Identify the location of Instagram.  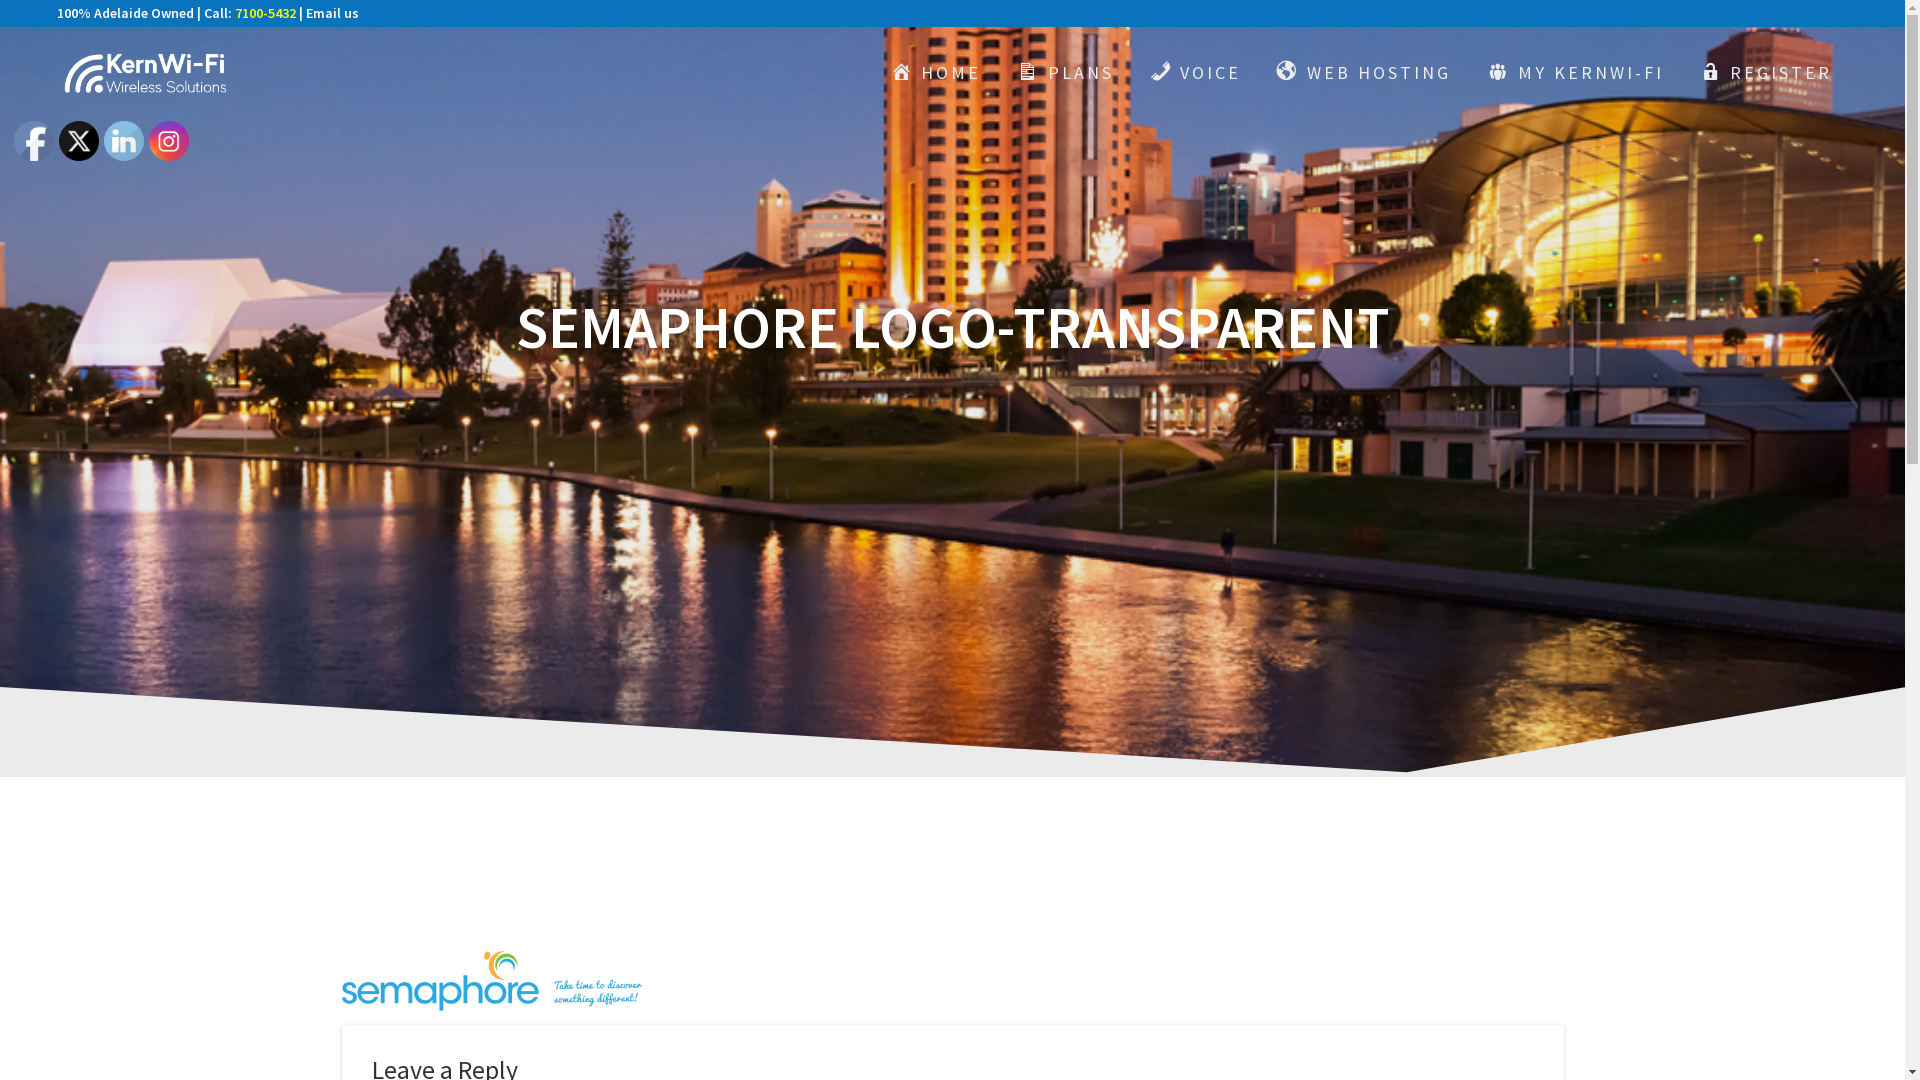
(169, 141).